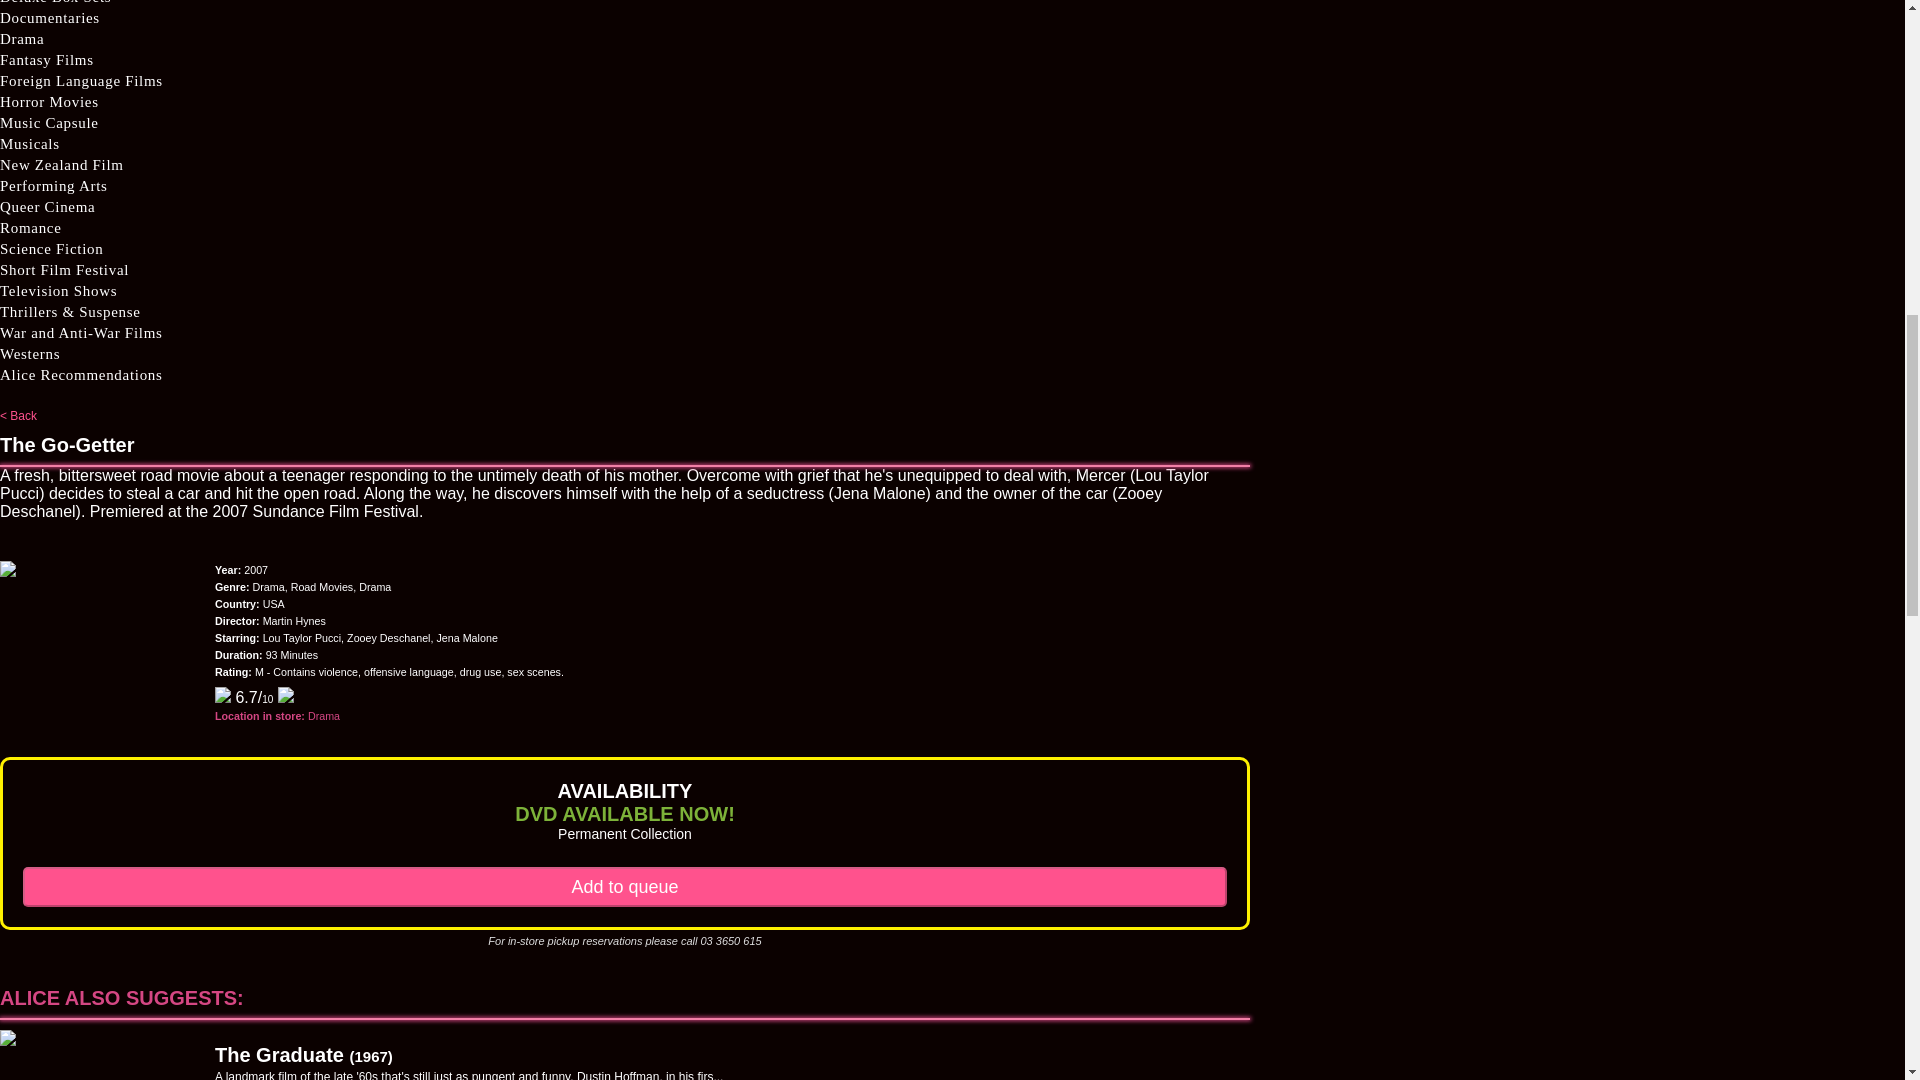  What do you see at coordinates (47, 60) in the screenshot?
I see `Fantasy Films` at bounding box center [47, 60].